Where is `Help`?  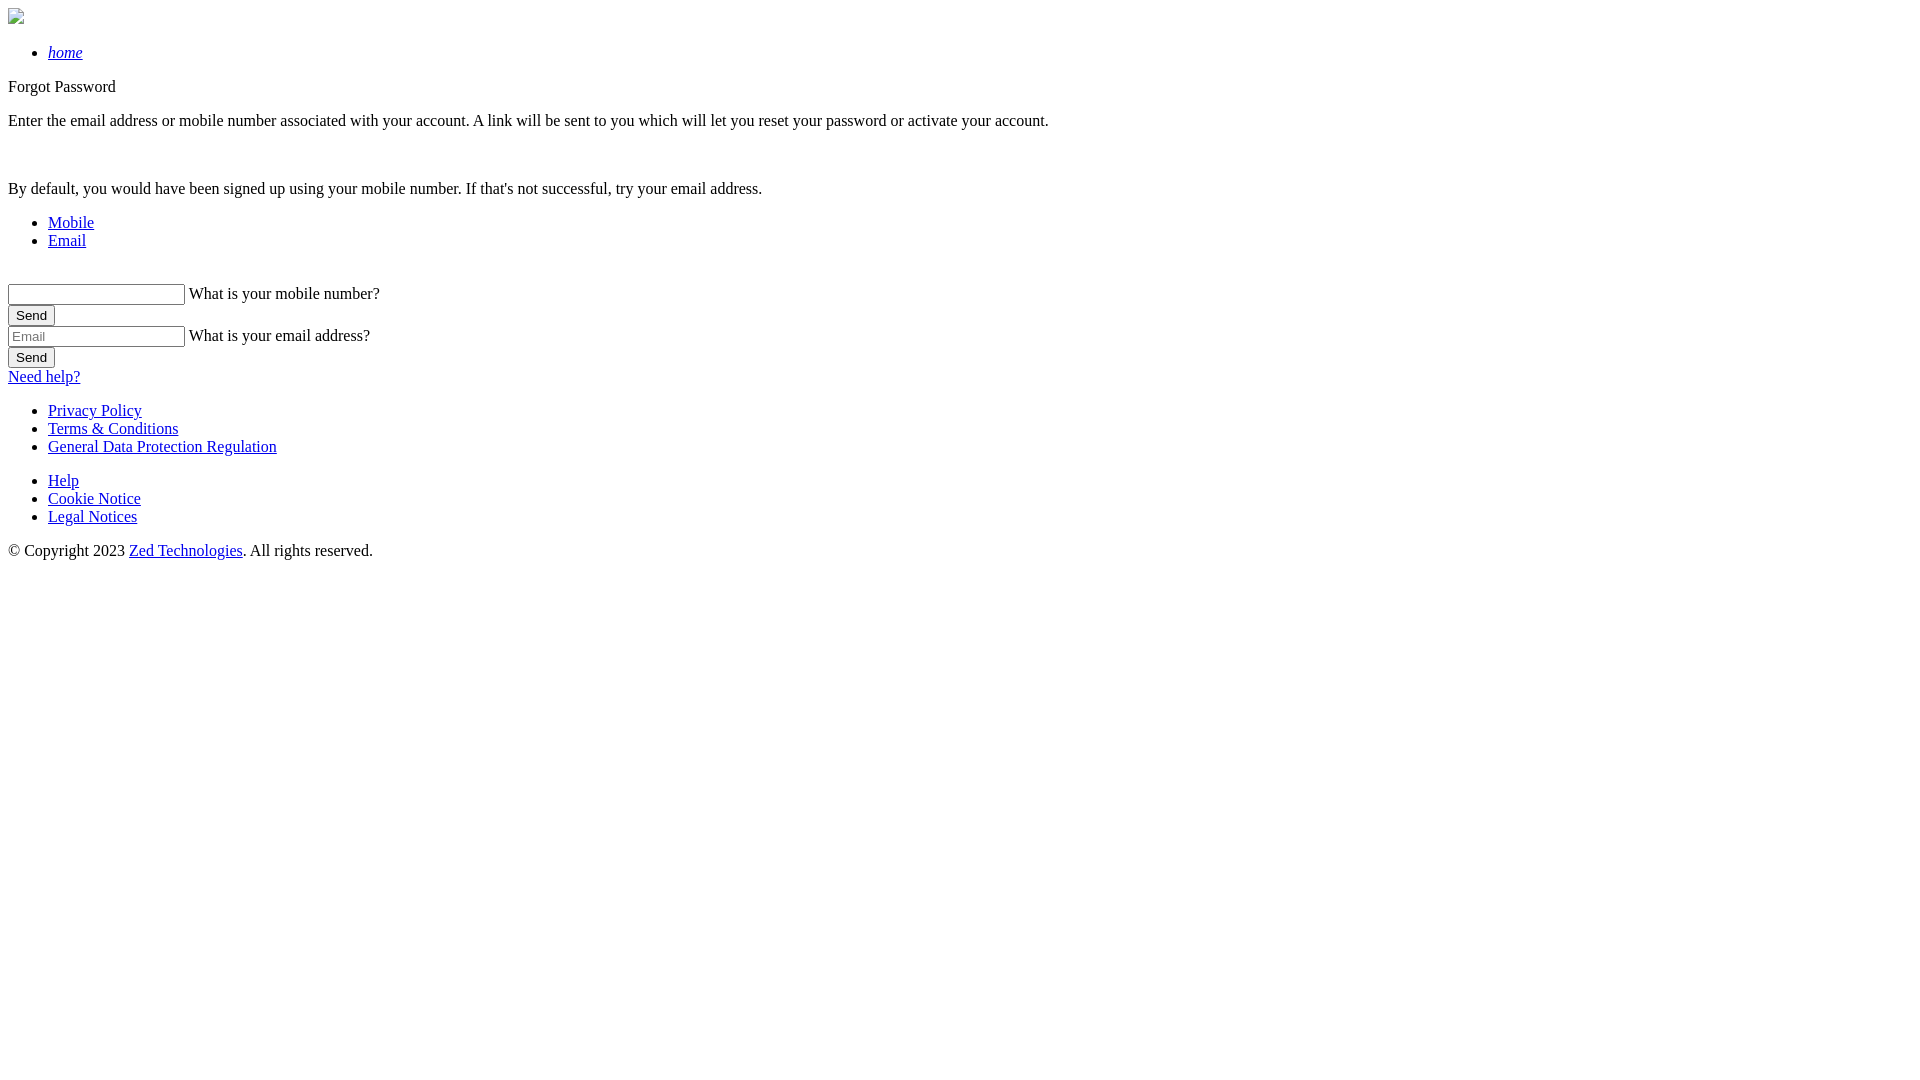
Help is located at coordinates (64, 480).